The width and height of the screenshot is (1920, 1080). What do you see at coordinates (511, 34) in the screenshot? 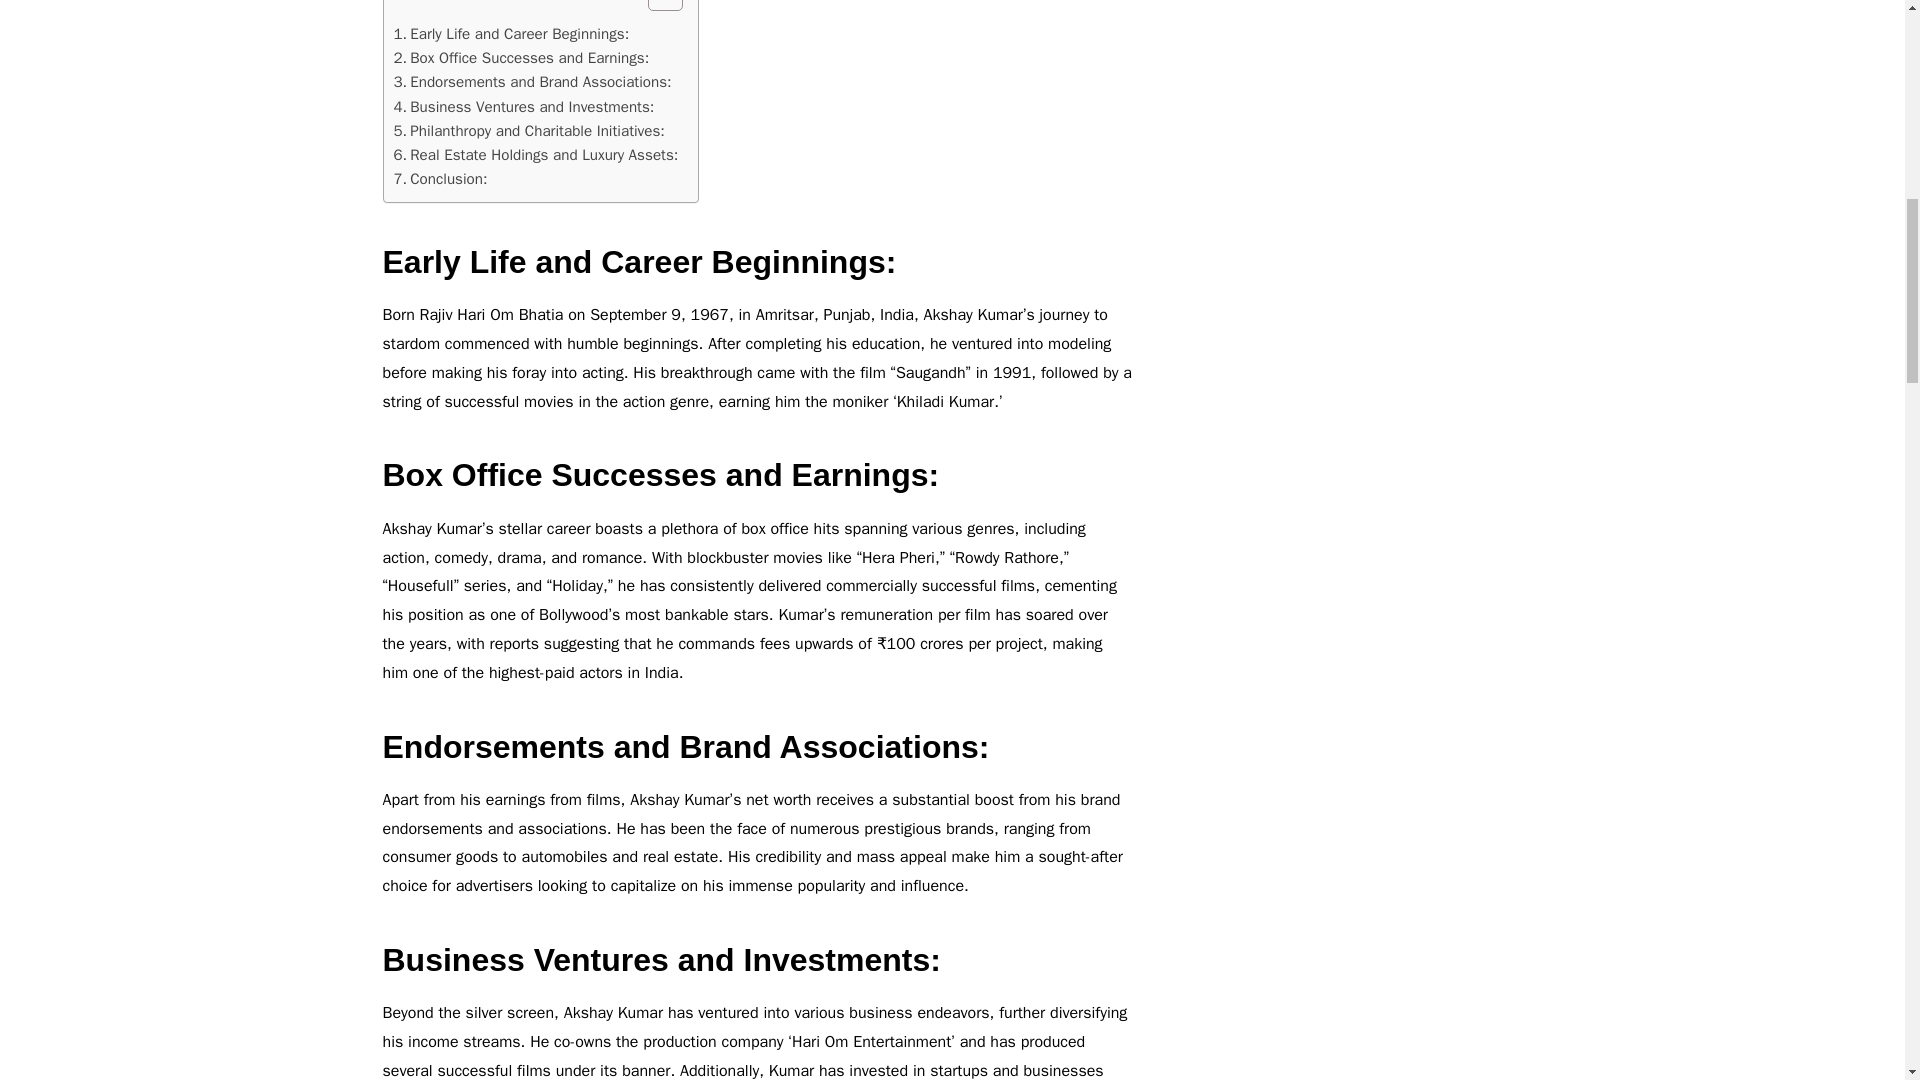
I see `Early Life and Career Beginnings:` at bounding box center [511, 34].